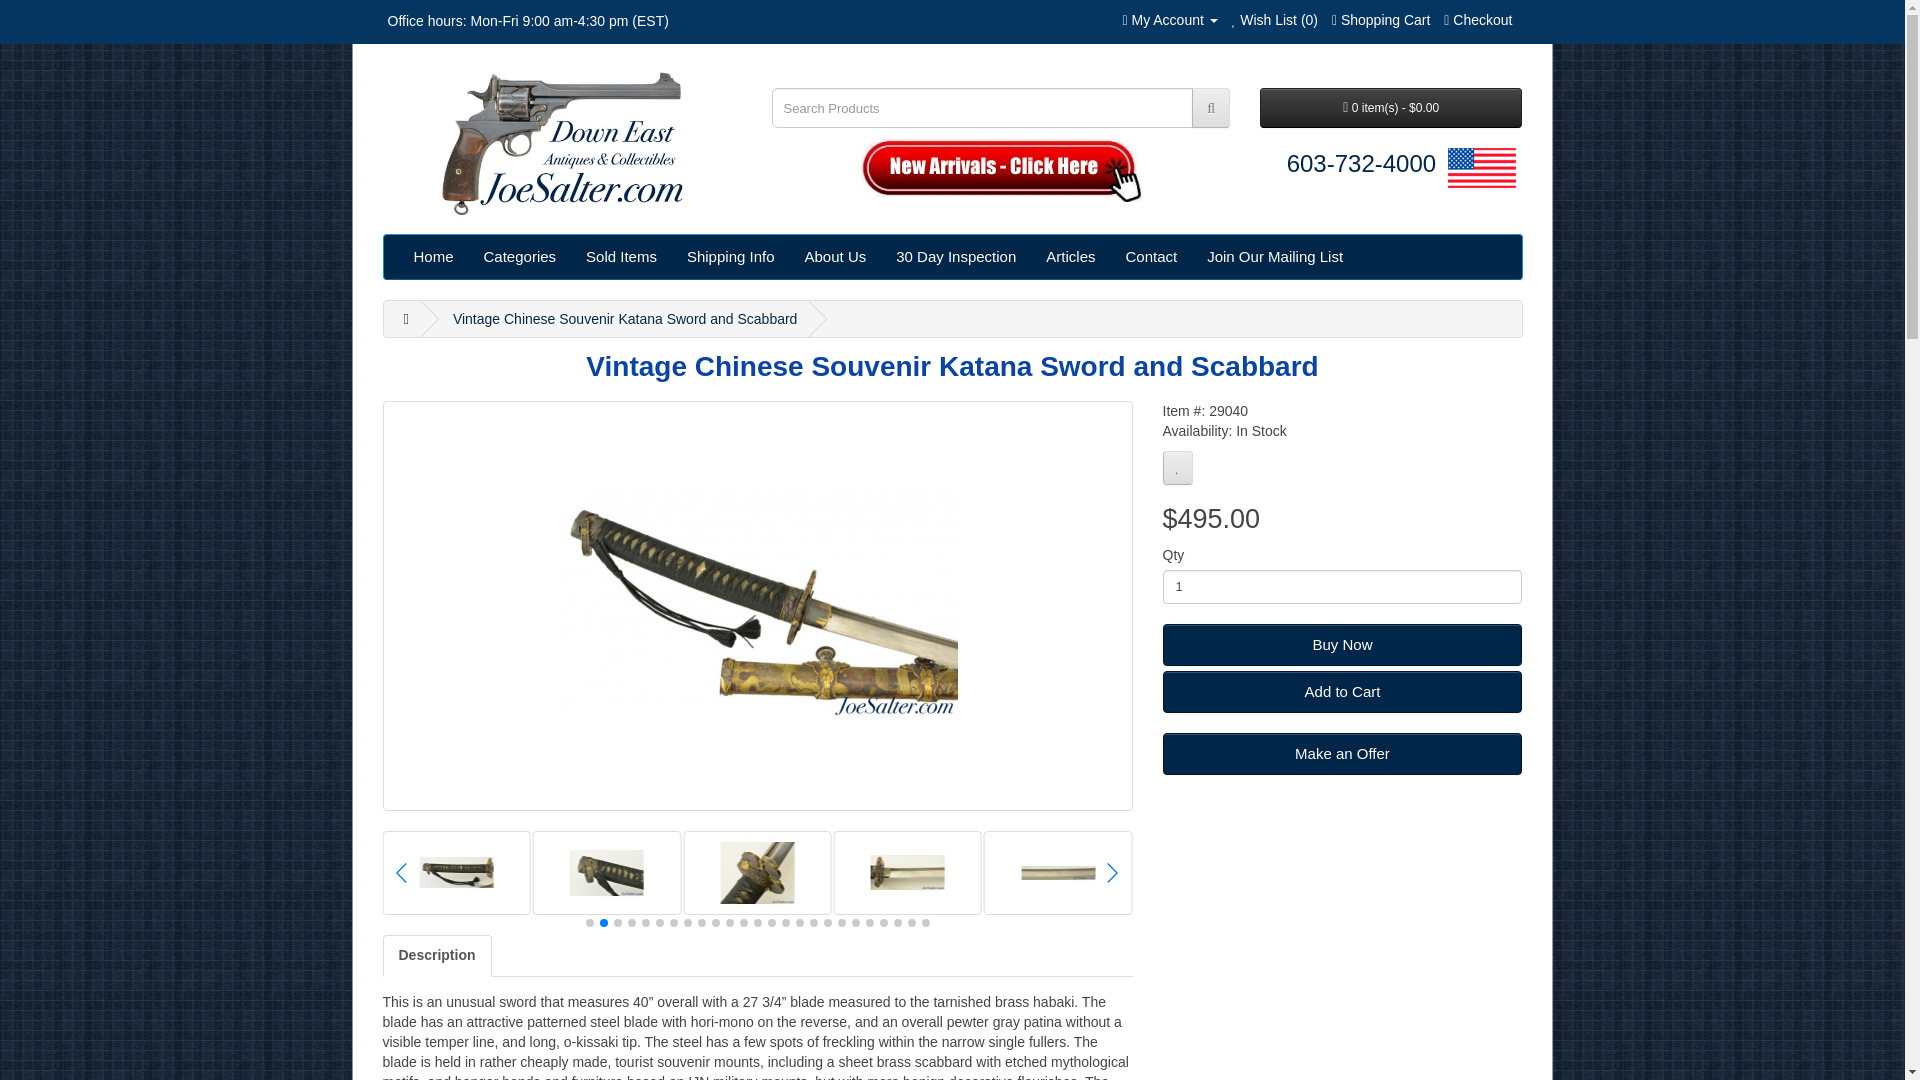  I want to click on Vintage Chinese Souvenir Katana Sword and Scabbard, so click(758, 606).